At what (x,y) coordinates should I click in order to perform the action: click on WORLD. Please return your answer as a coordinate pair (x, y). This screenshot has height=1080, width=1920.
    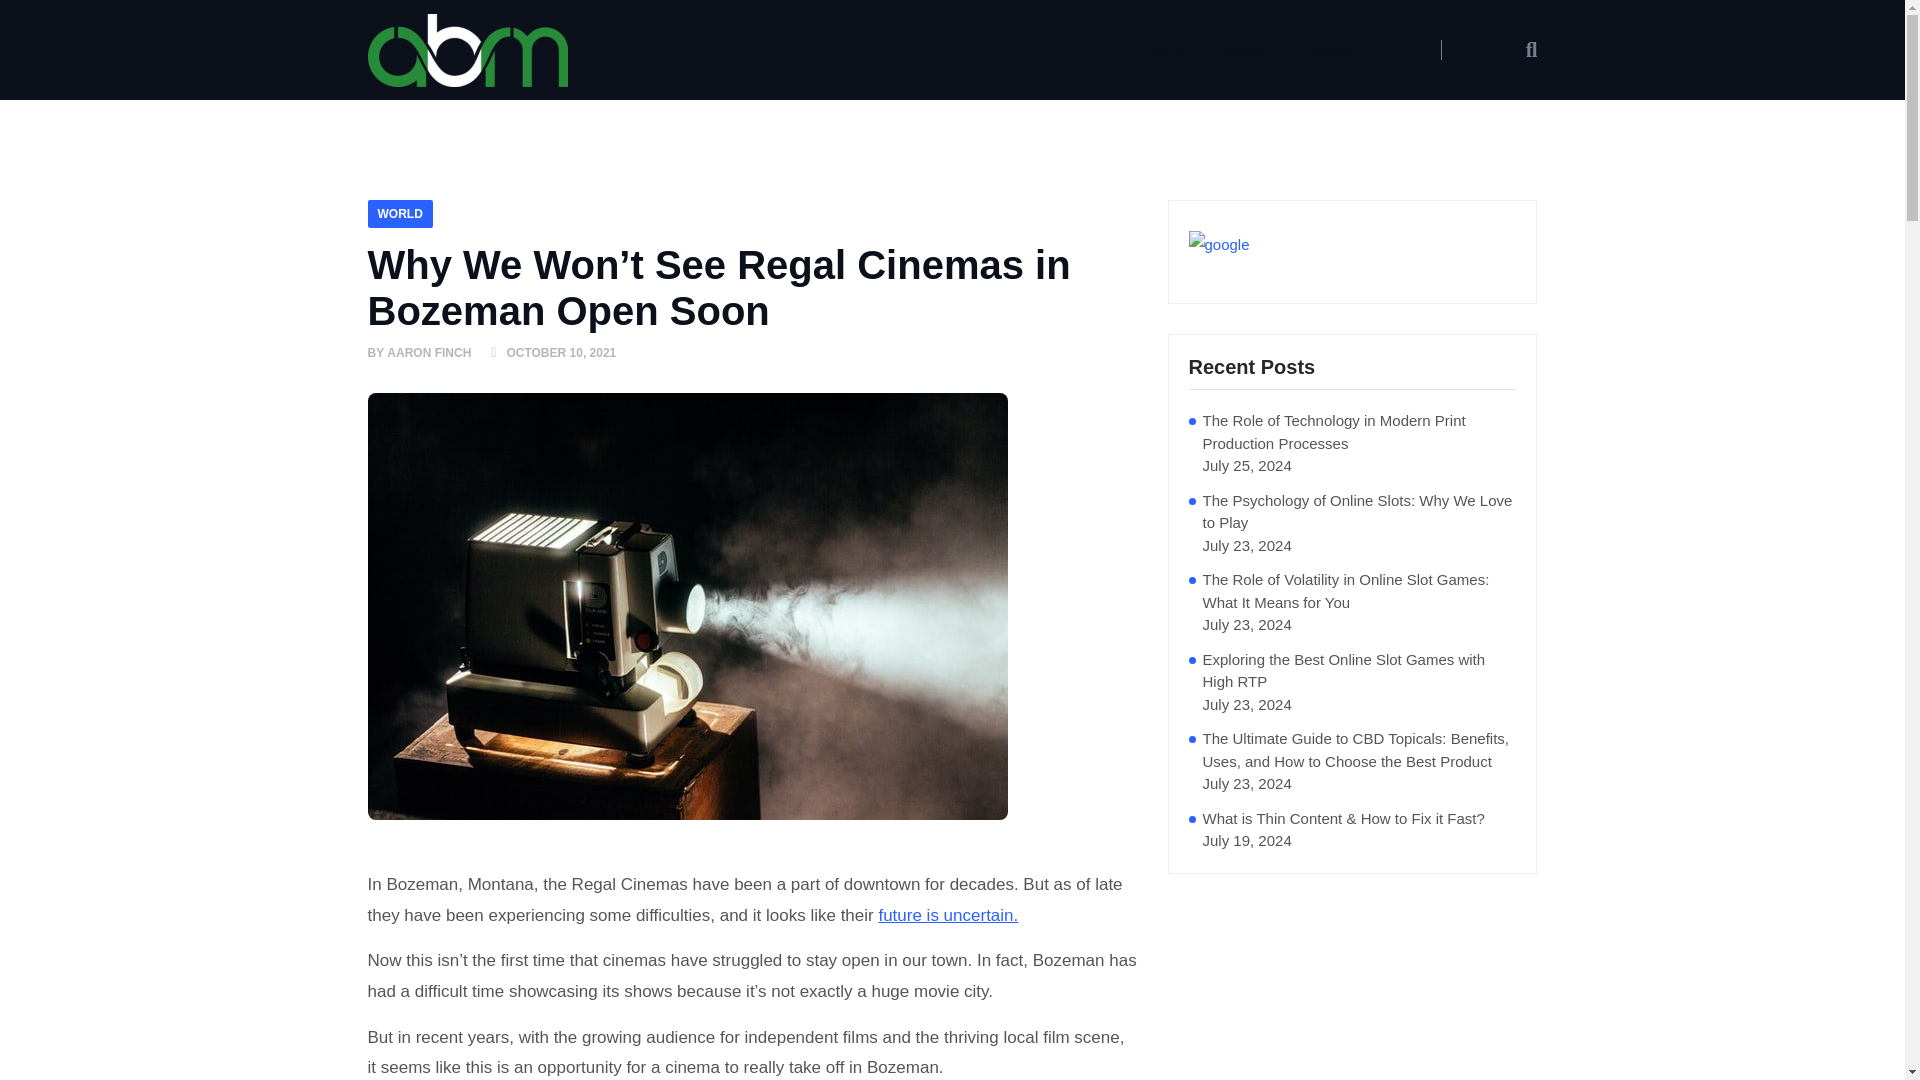
    Looking at the image, I should click on (400, 213).